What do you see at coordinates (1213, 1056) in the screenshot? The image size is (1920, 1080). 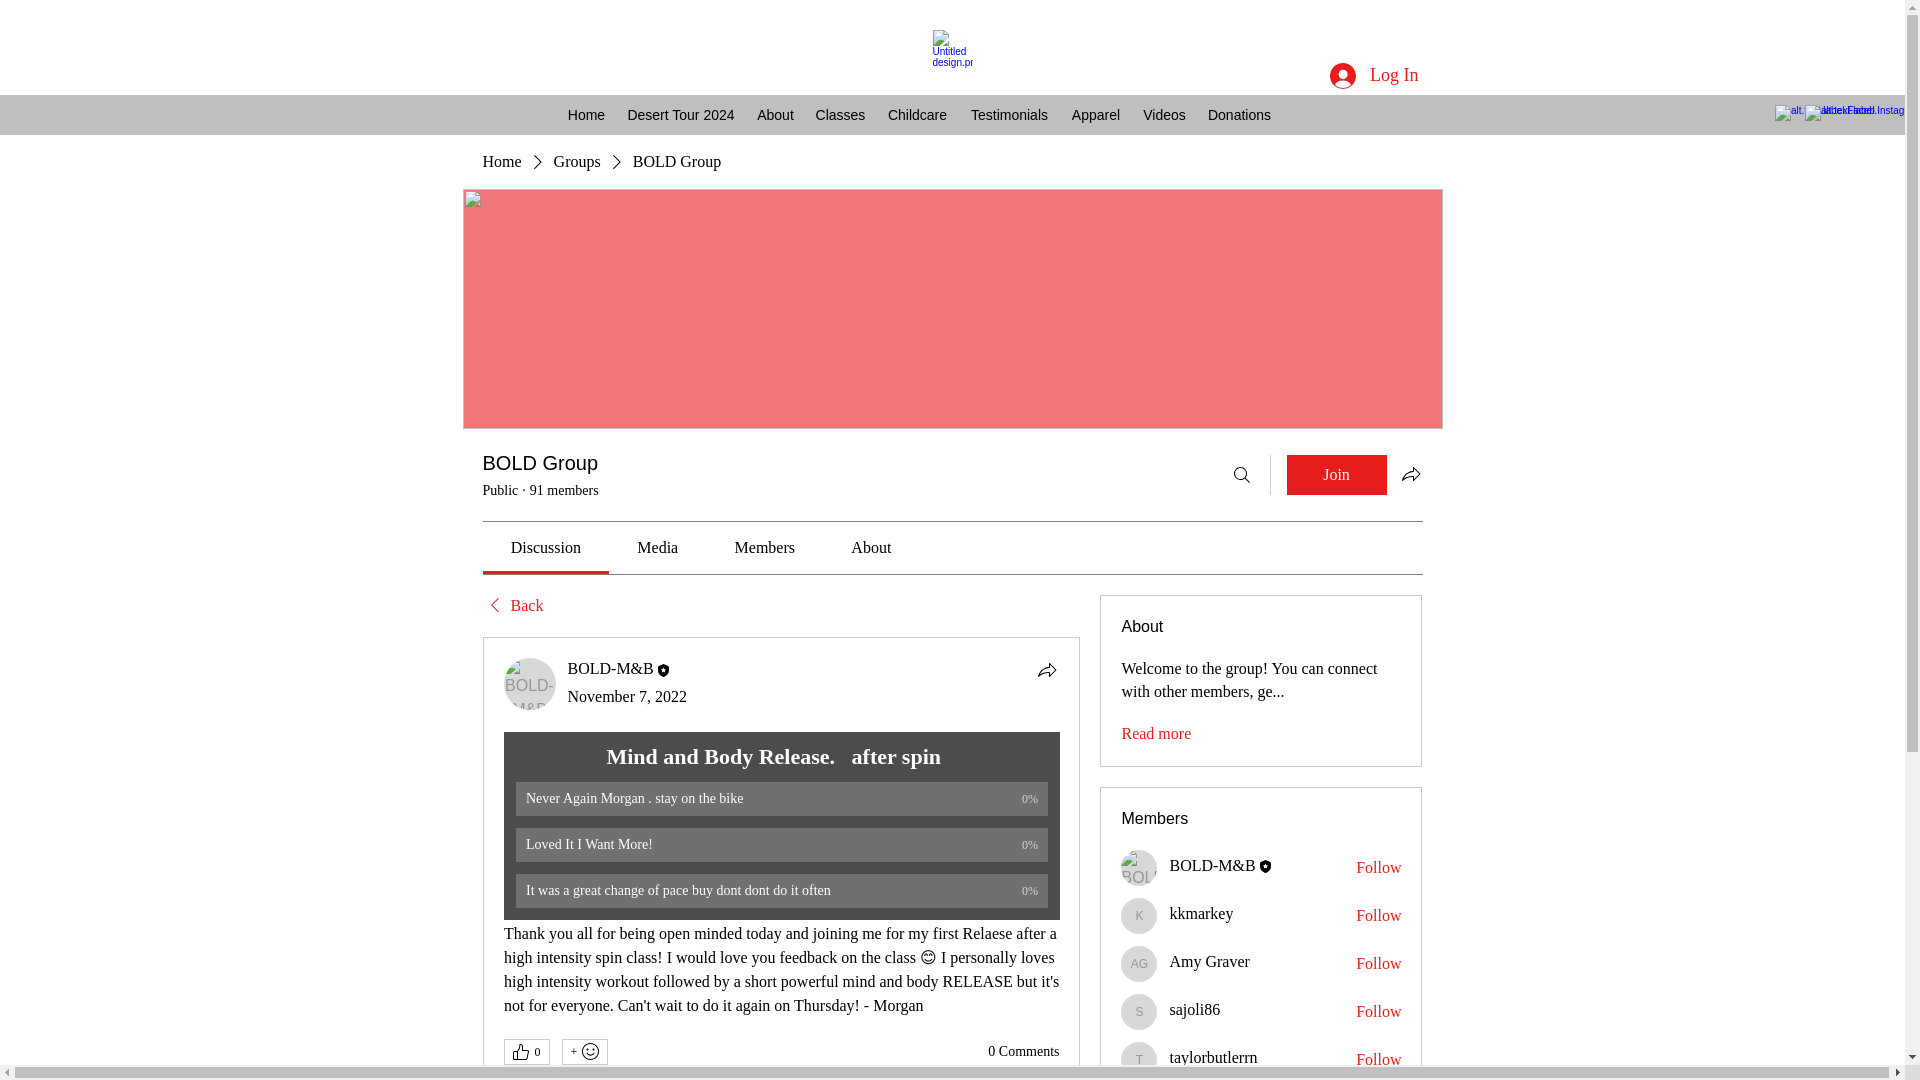 I see `taylorbutlerrn` at bounding box center [1213, 1056].